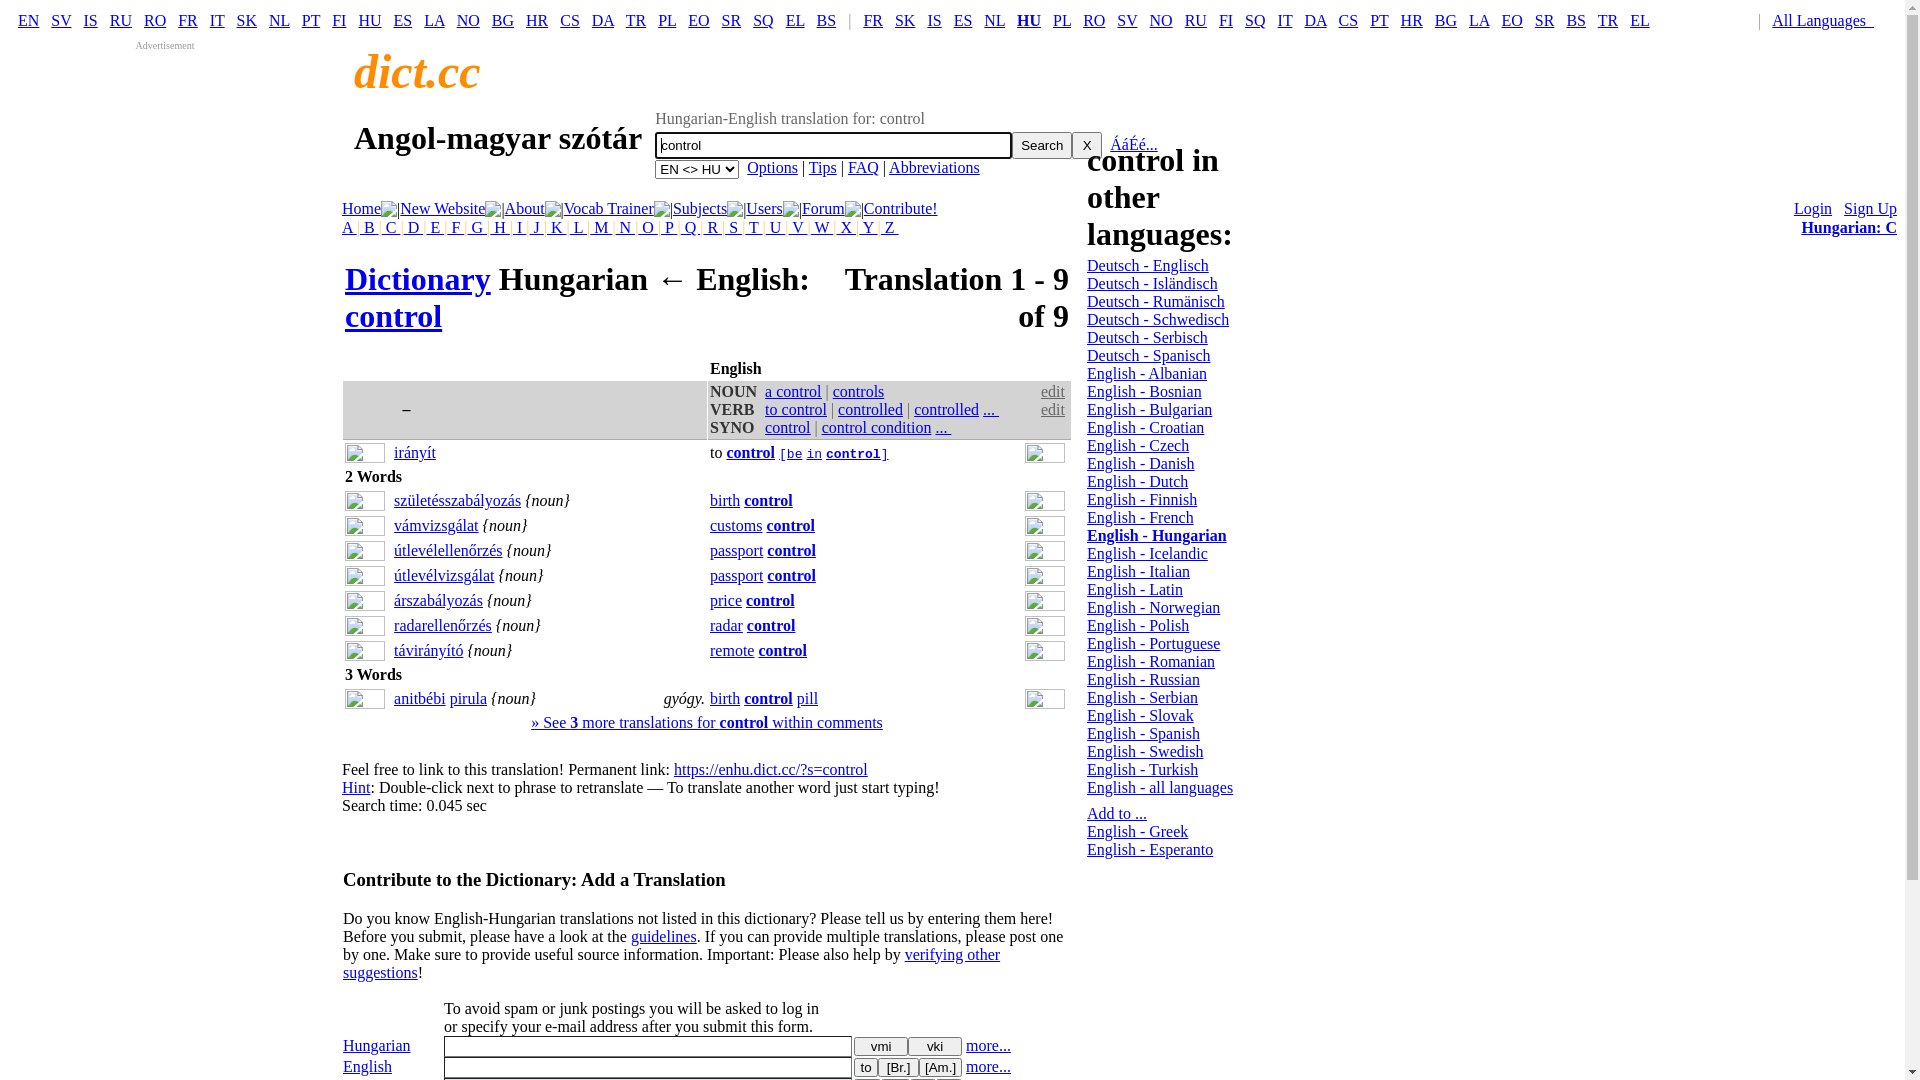 The width and height of the screenshot is (1920, 1080). I want to click on to, so click(866, 1068).